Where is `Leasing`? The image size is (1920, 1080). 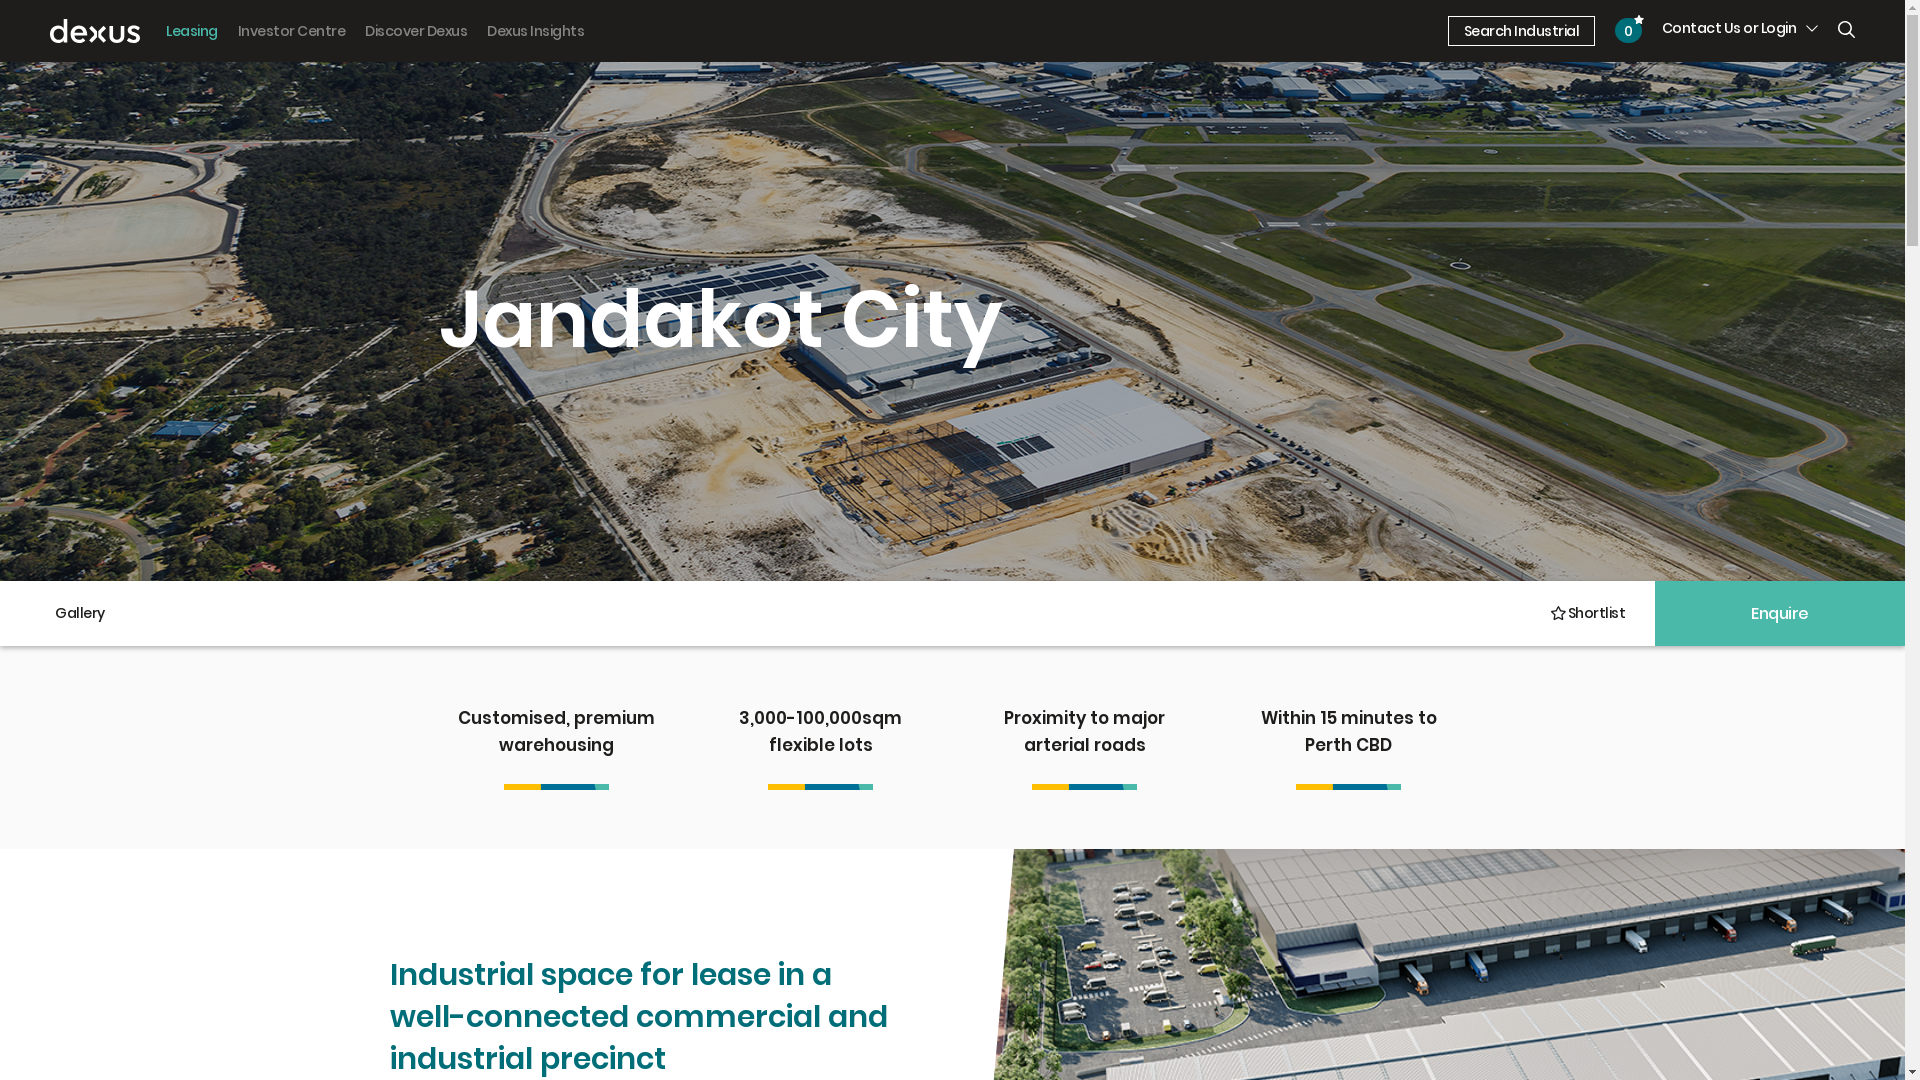
Leasing is located at coordinates (192, 32).